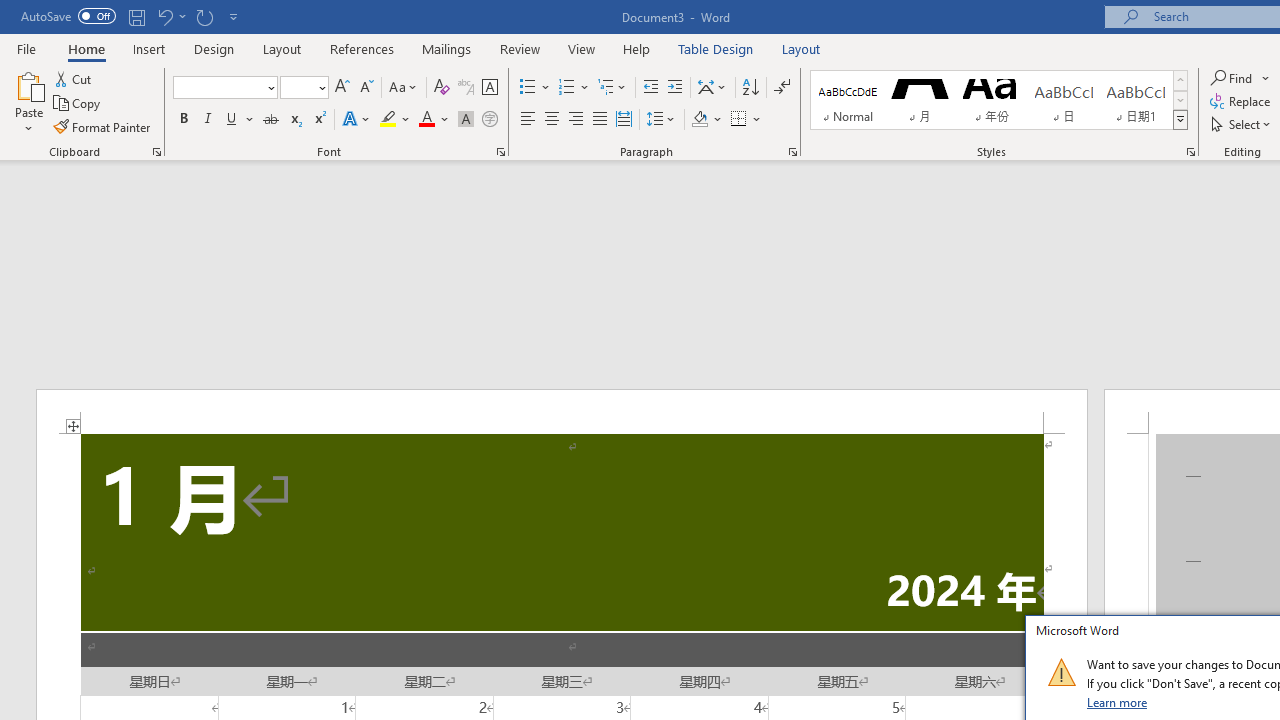 The height and width of the screenshot is (720, 1280). What do you see at coordinates (712, 88) in the screenshot?
I see `Asian Layout` at bounding box center [712, 88].